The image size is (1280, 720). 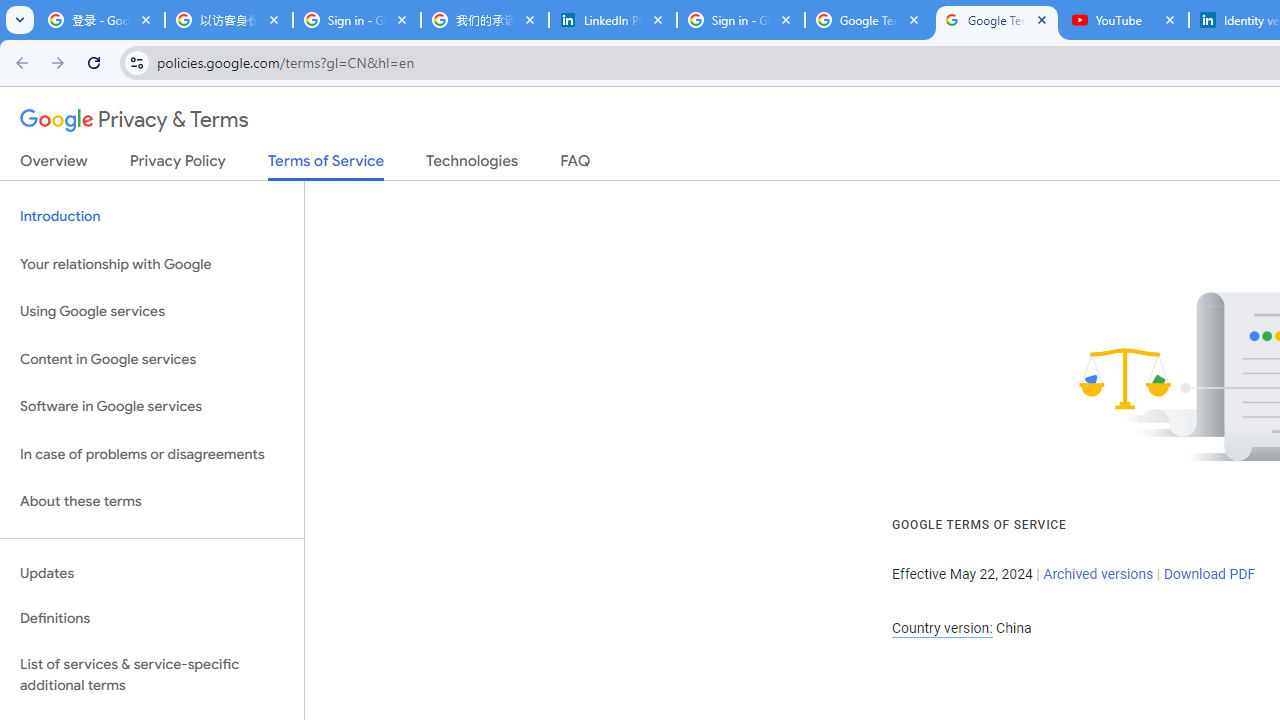 What do you see at coordinates (1125, 20) in the screenshot?
I see `YouTube` at bounding box center [1125, 20].